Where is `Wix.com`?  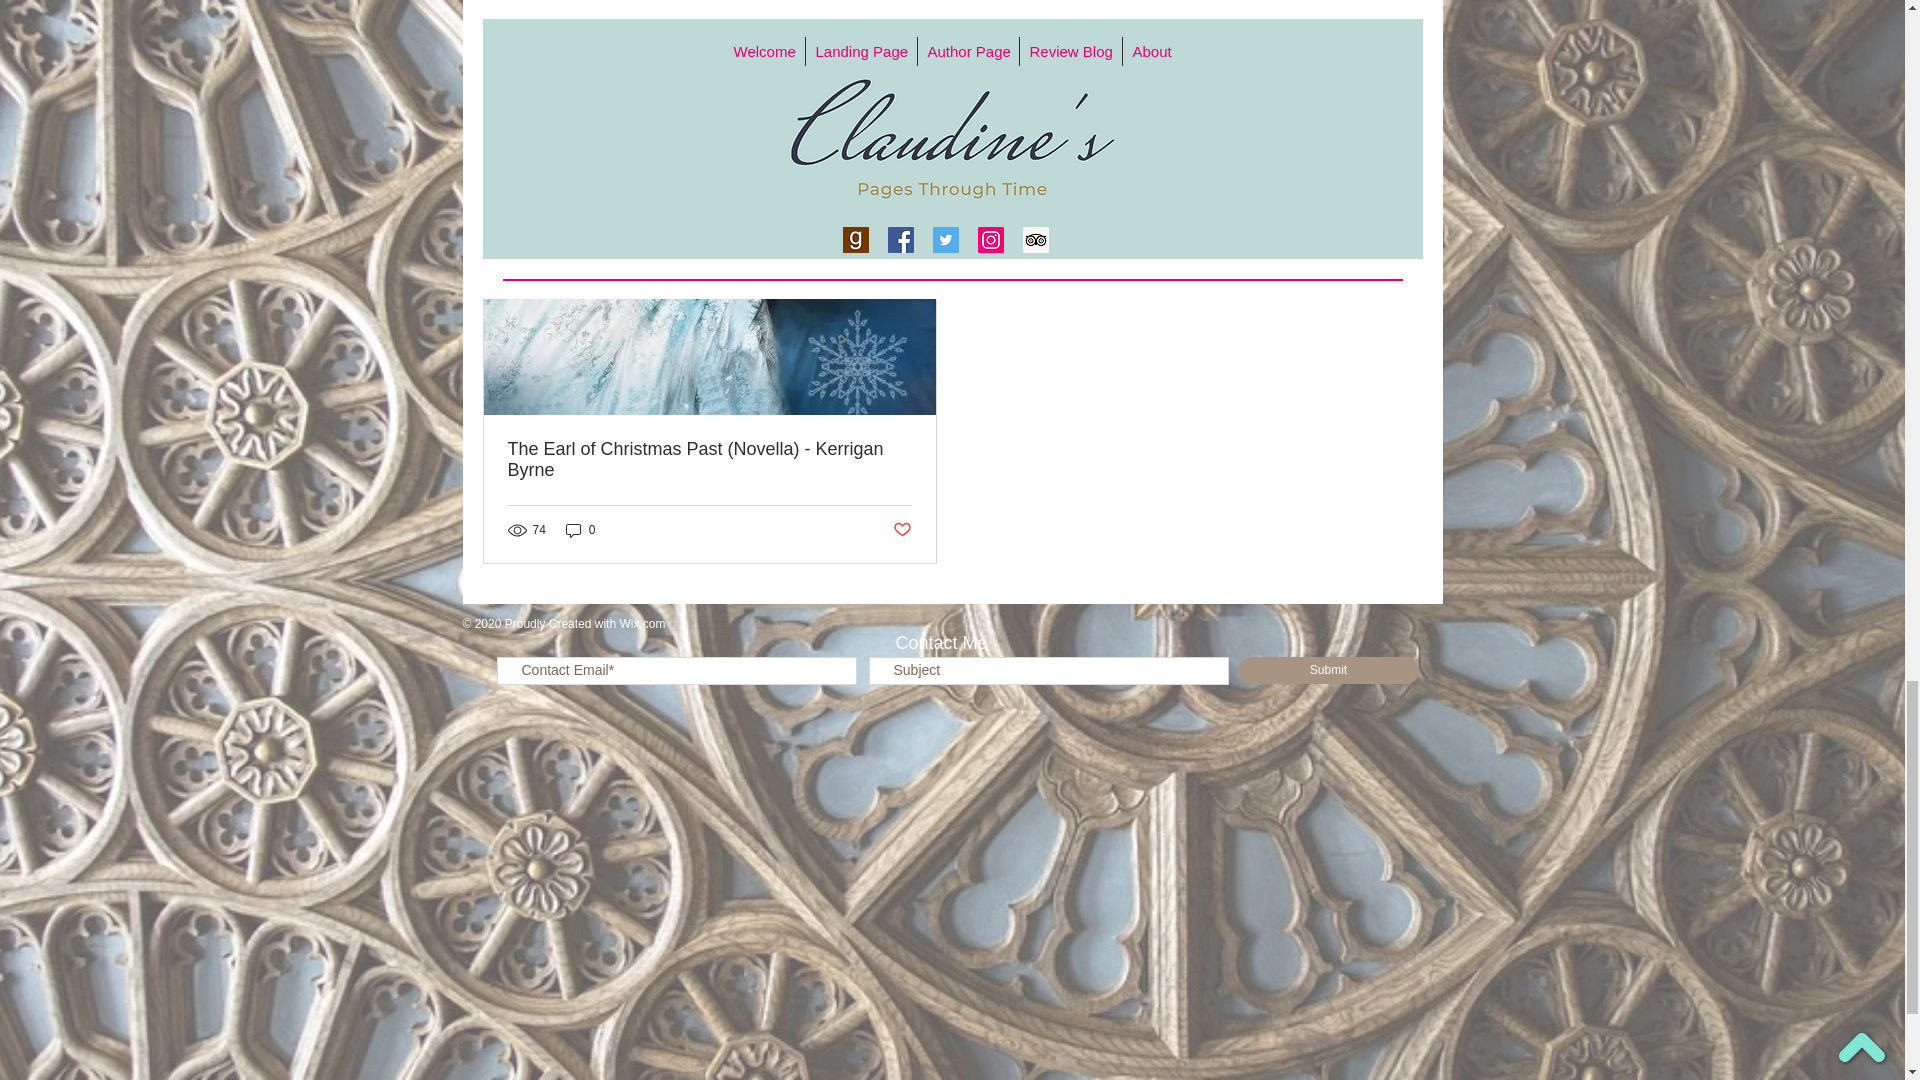 Wix.com is located at coordinates (641, 623).